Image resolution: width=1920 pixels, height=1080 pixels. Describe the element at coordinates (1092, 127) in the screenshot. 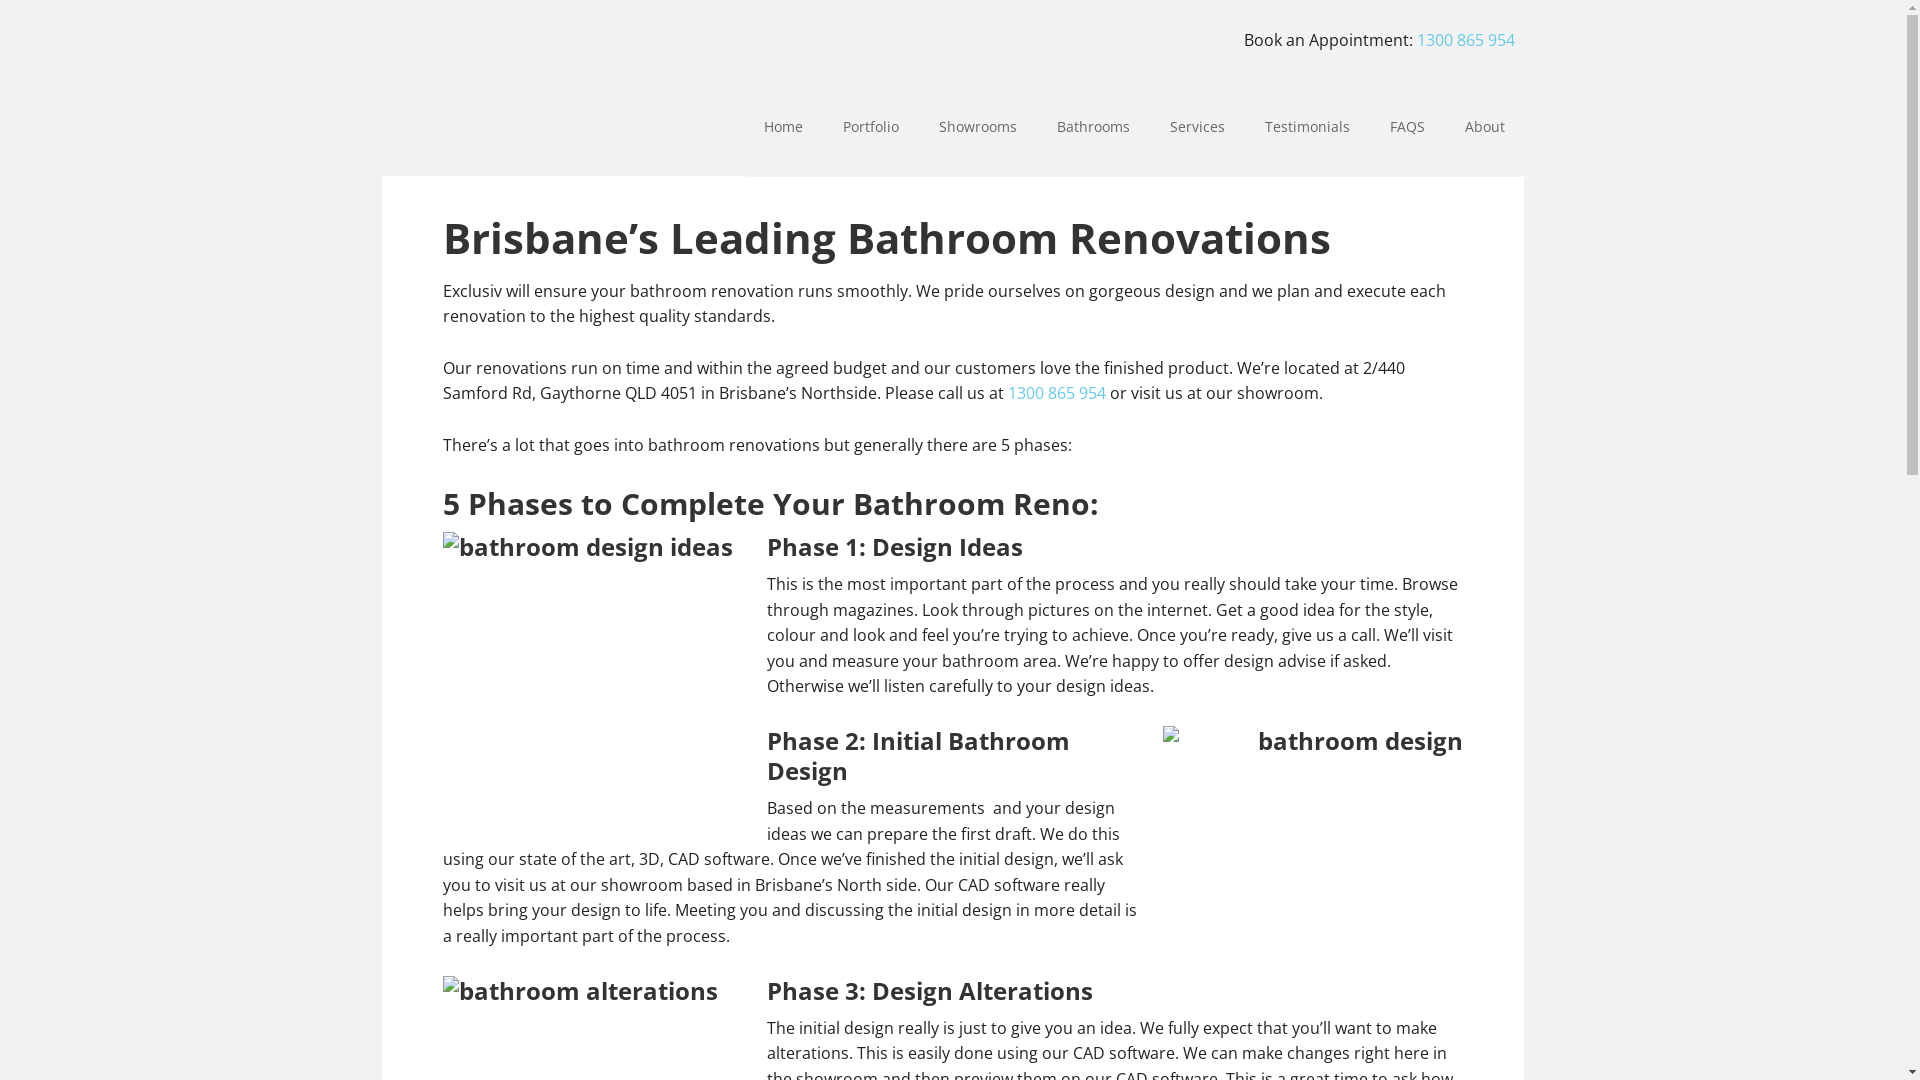

I see `Bathrooms` at that location.